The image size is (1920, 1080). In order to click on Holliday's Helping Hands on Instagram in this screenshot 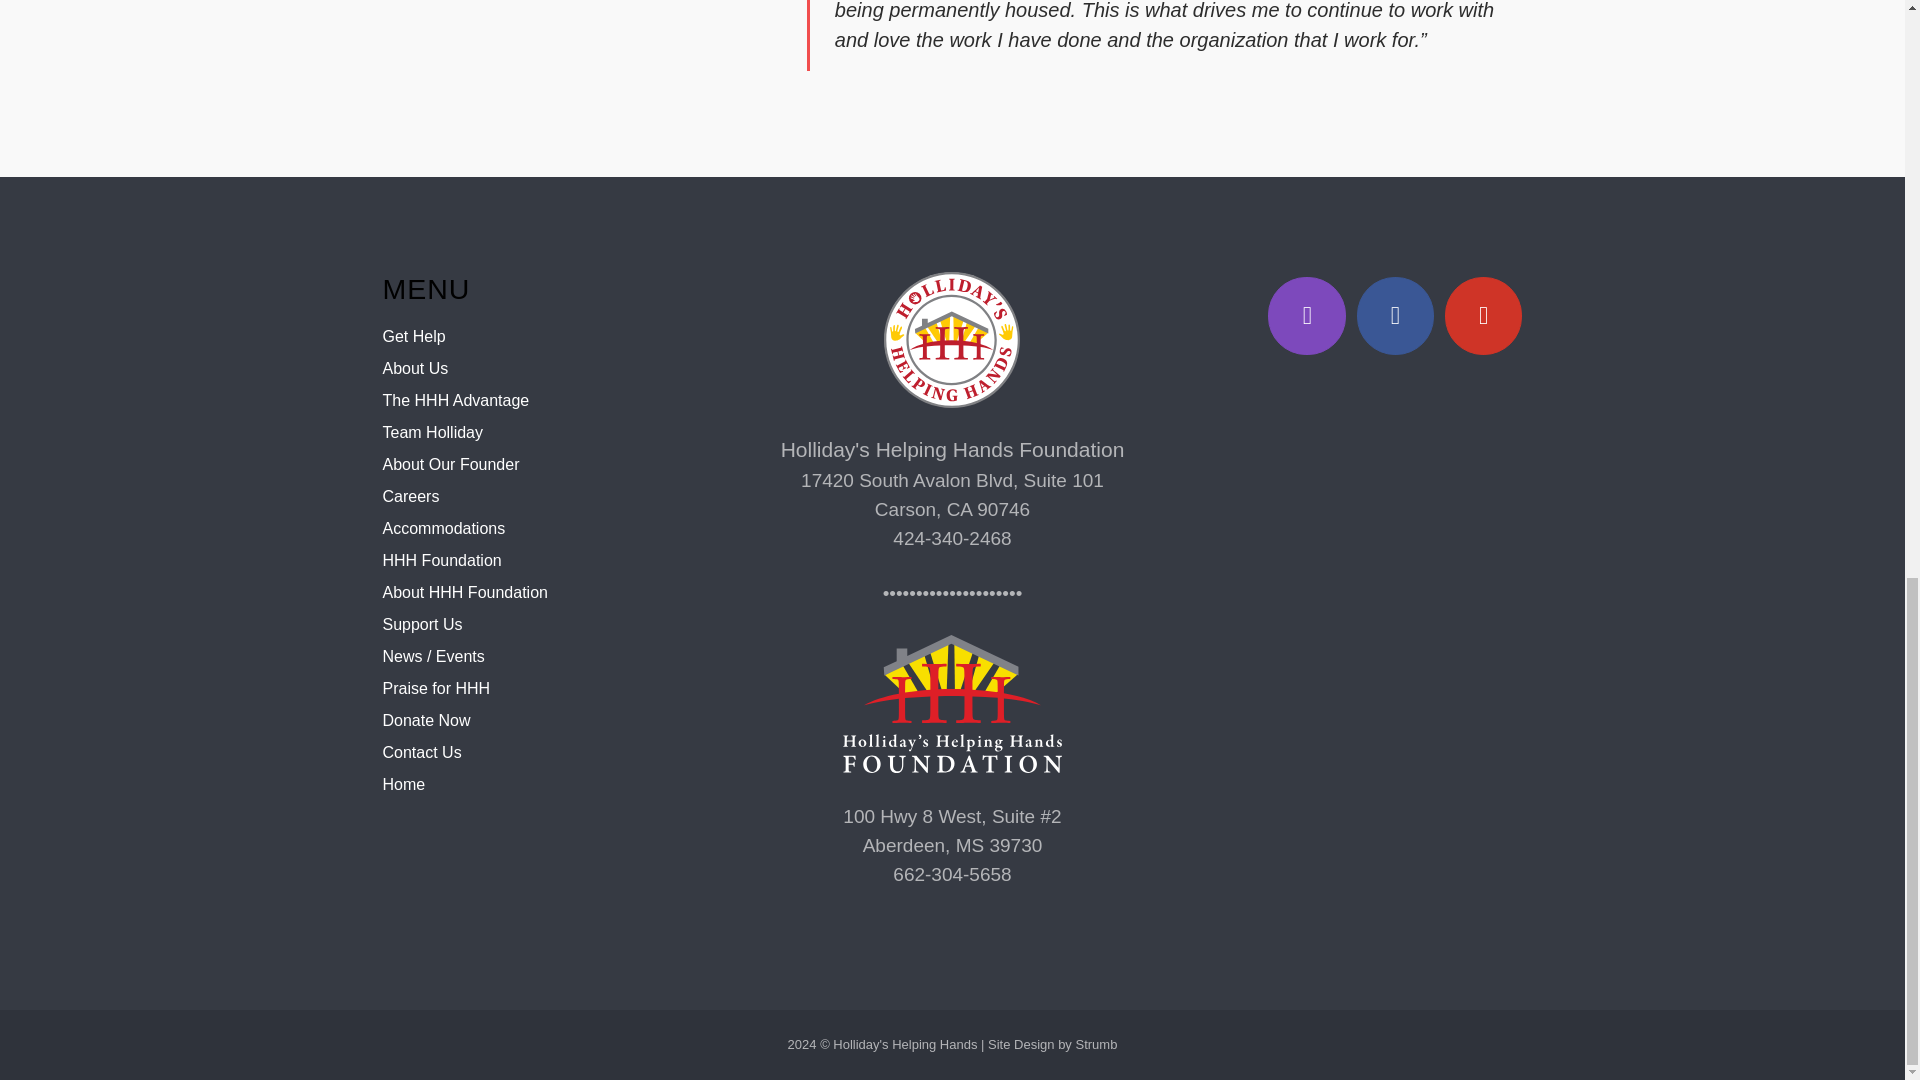, I will do `click(1306, 316)`.